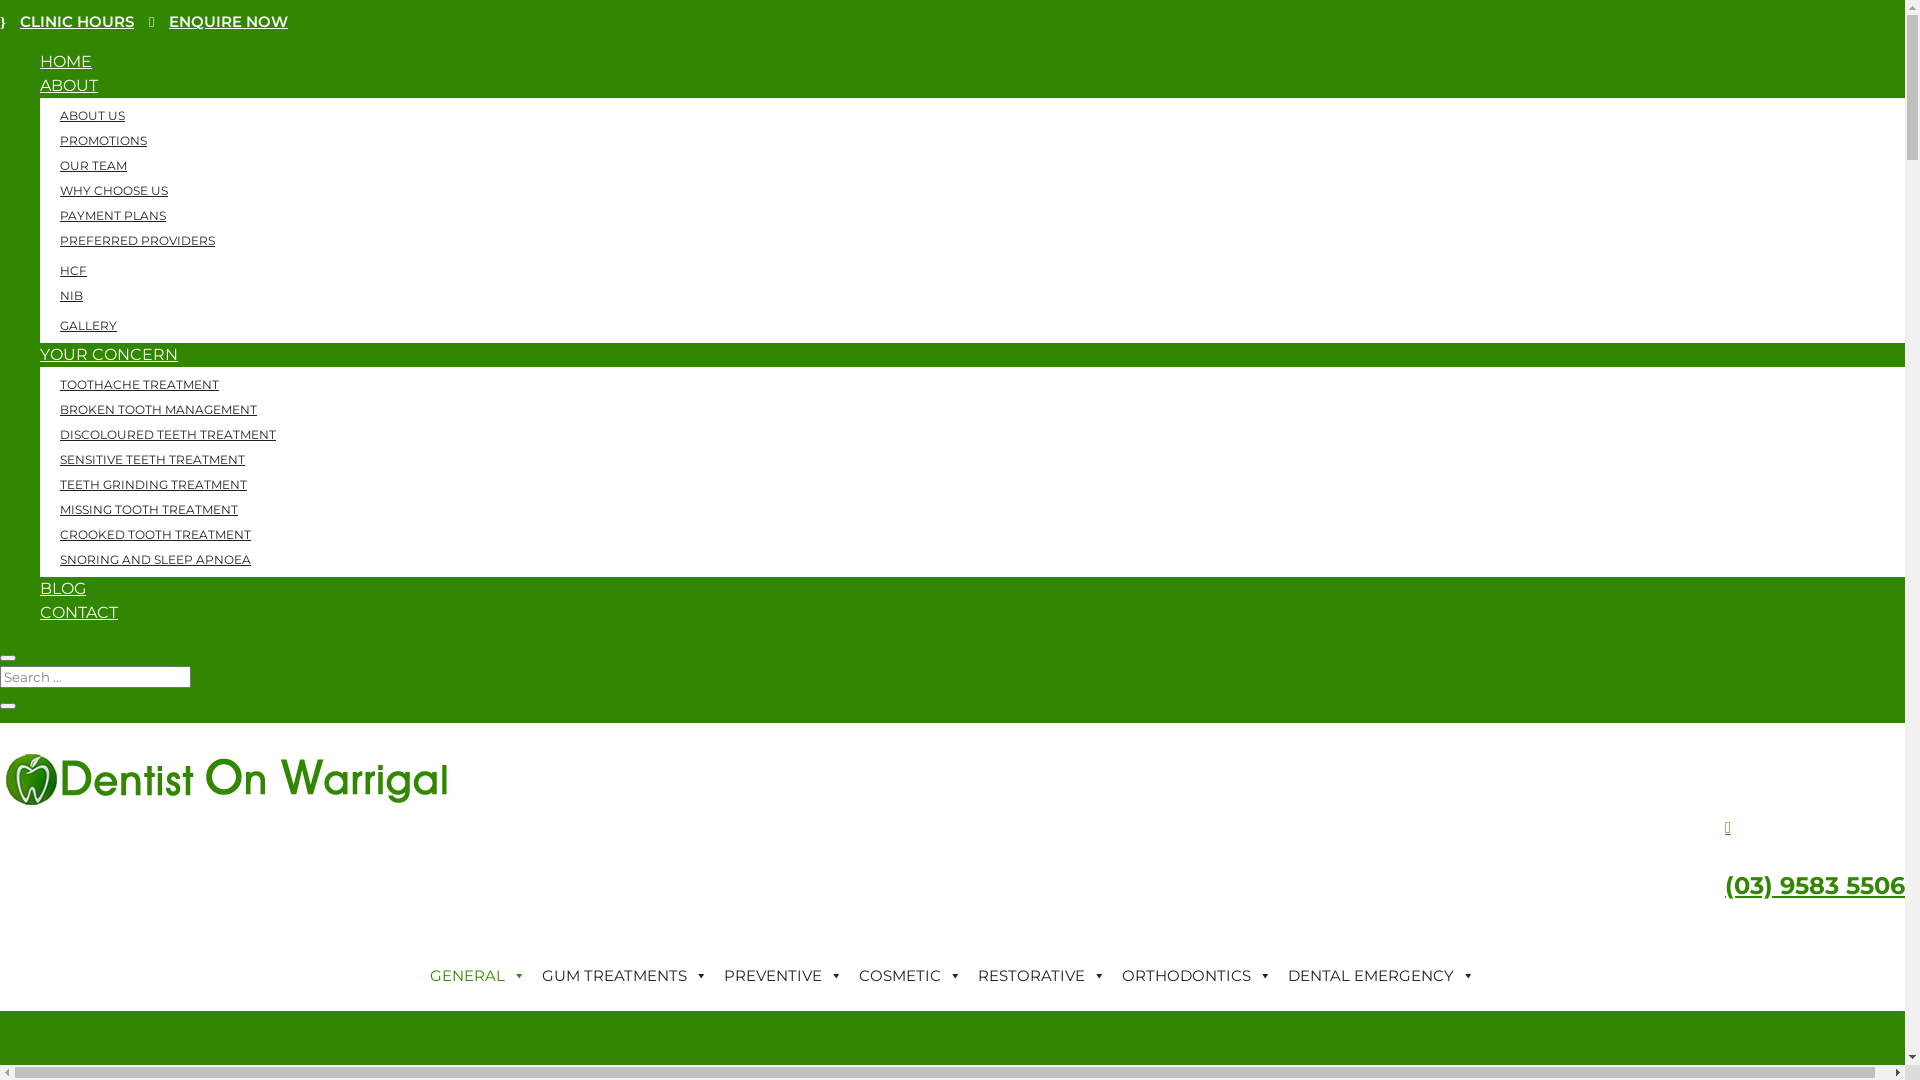  Describe the element at coordinates (66, 62) in the screenshot. I see `HOME` at that location.